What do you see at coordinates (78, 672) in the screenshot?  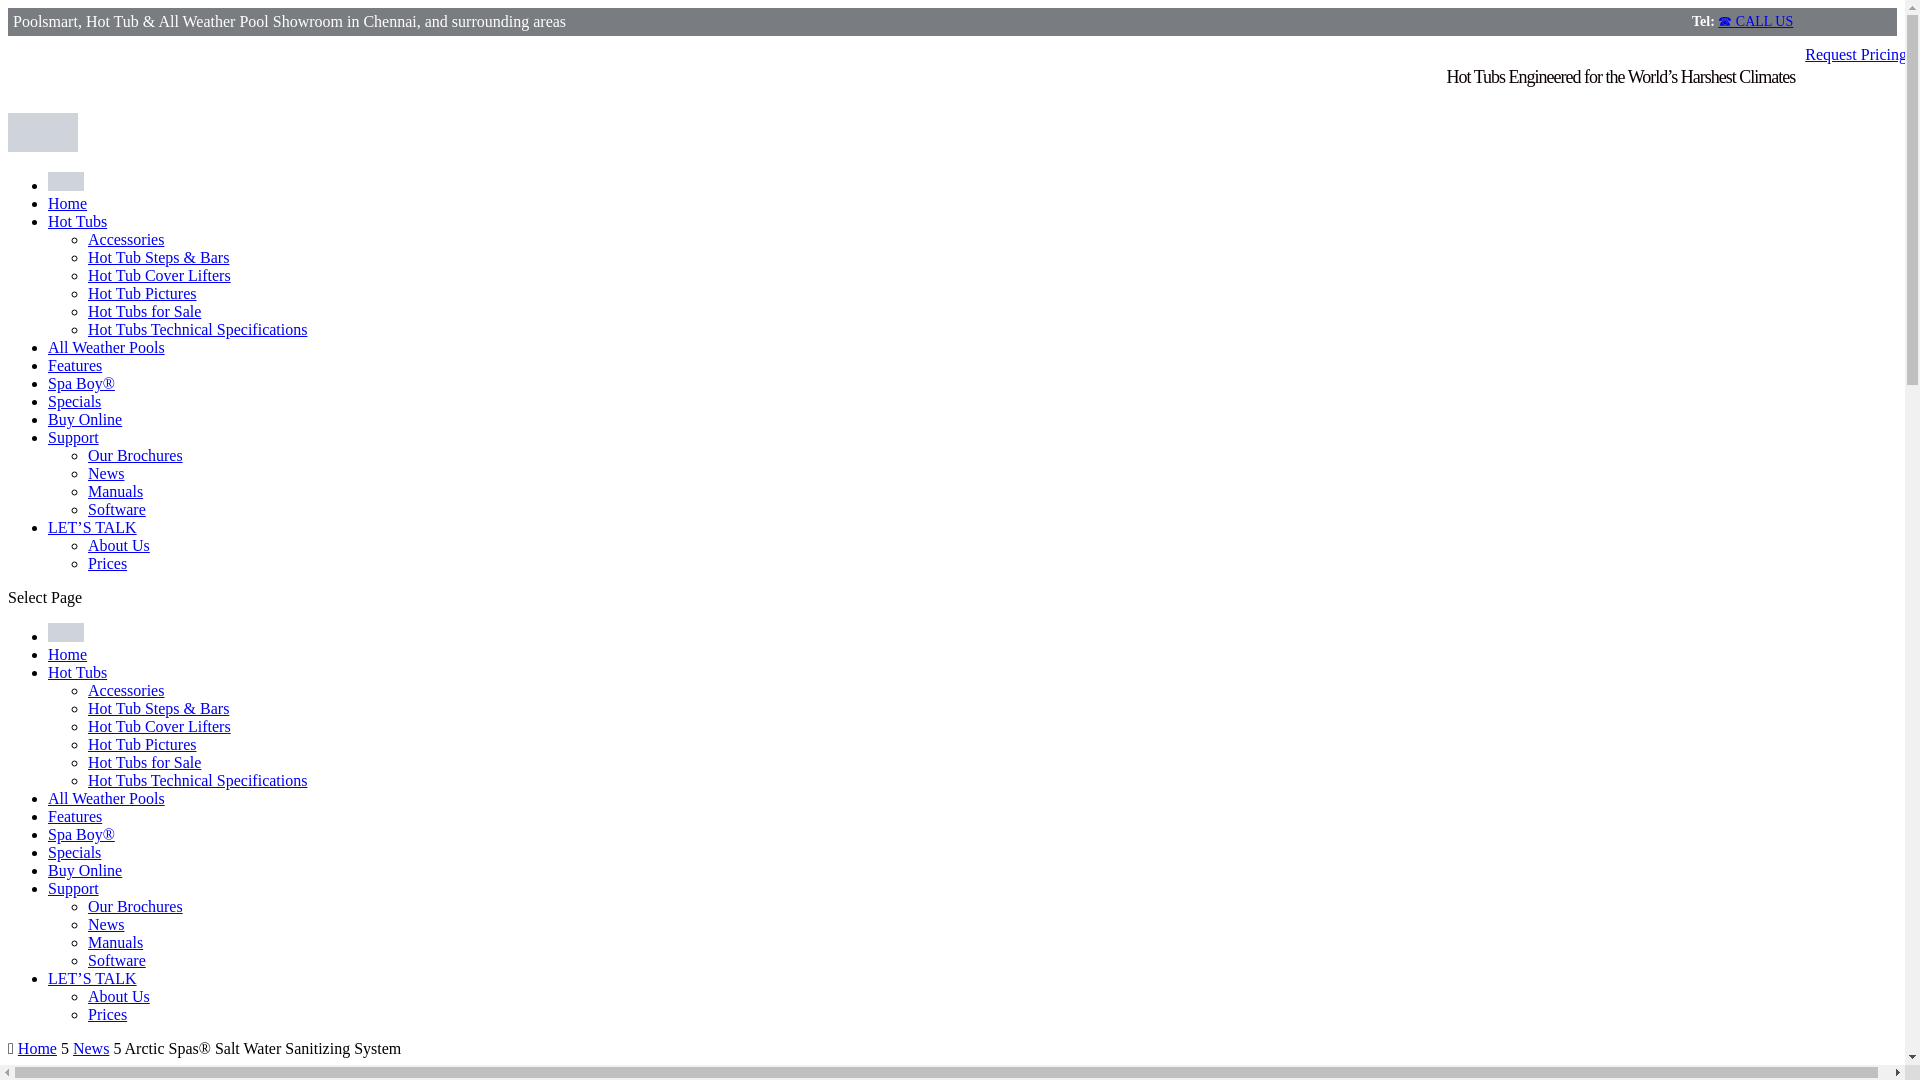 I see `Hot Tubs` at bounding box center [78, 672].